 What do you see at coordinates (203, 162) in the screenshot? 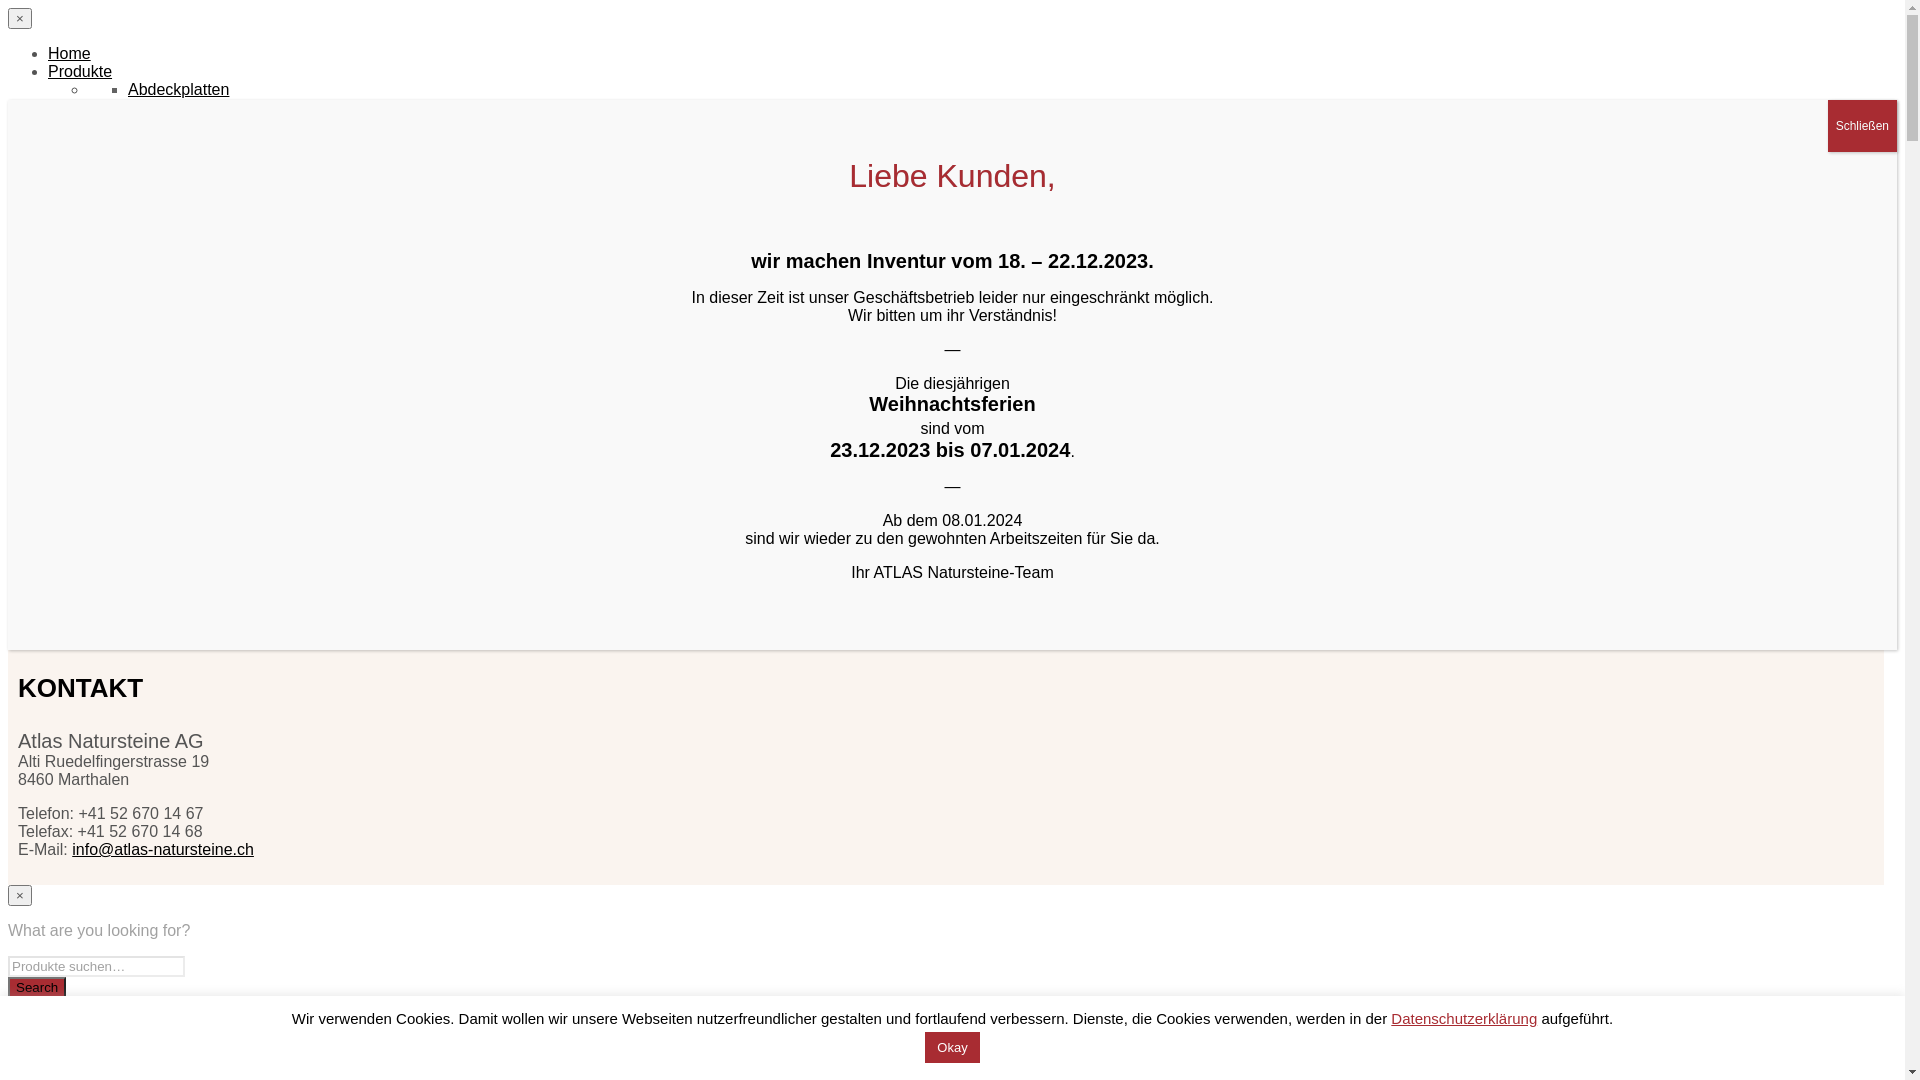
I see `Deko und Gestaltung` at bounding box center [203, 162].